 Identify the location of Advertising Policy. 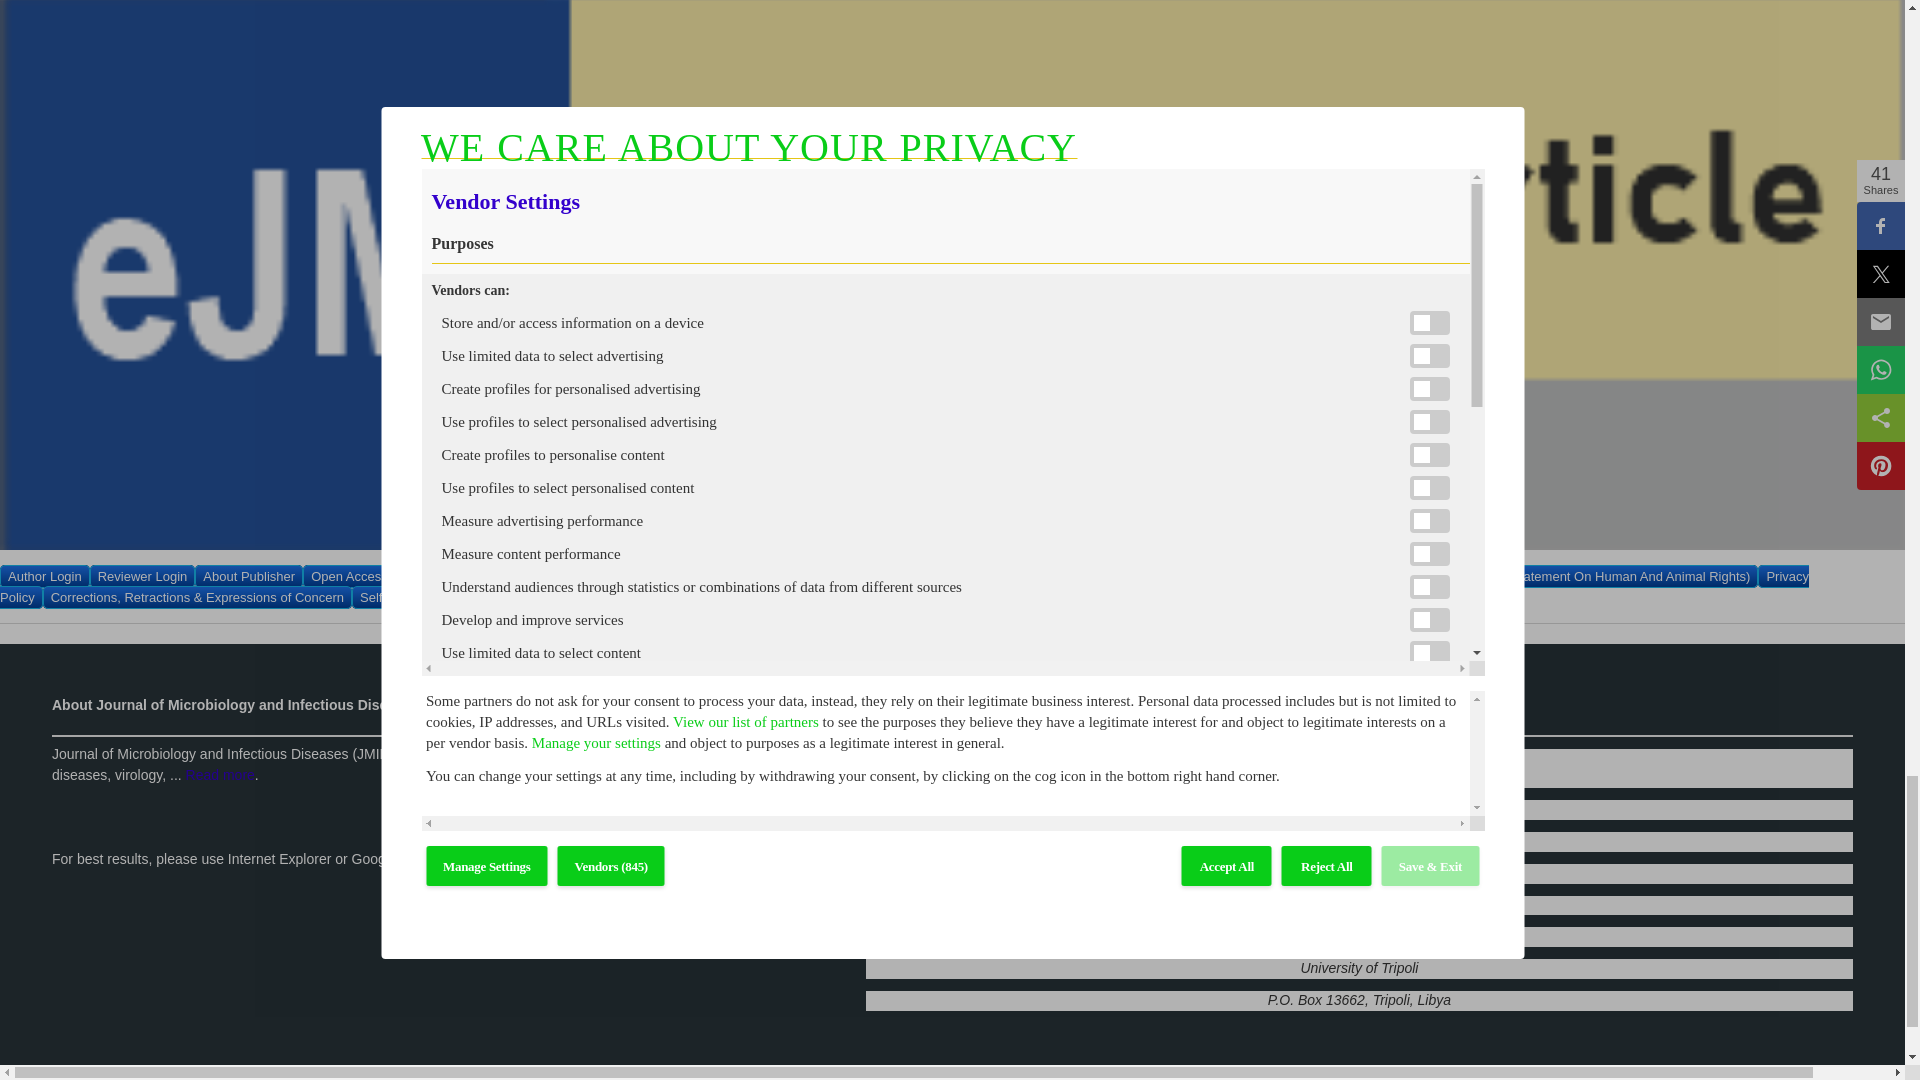
(998, 598).